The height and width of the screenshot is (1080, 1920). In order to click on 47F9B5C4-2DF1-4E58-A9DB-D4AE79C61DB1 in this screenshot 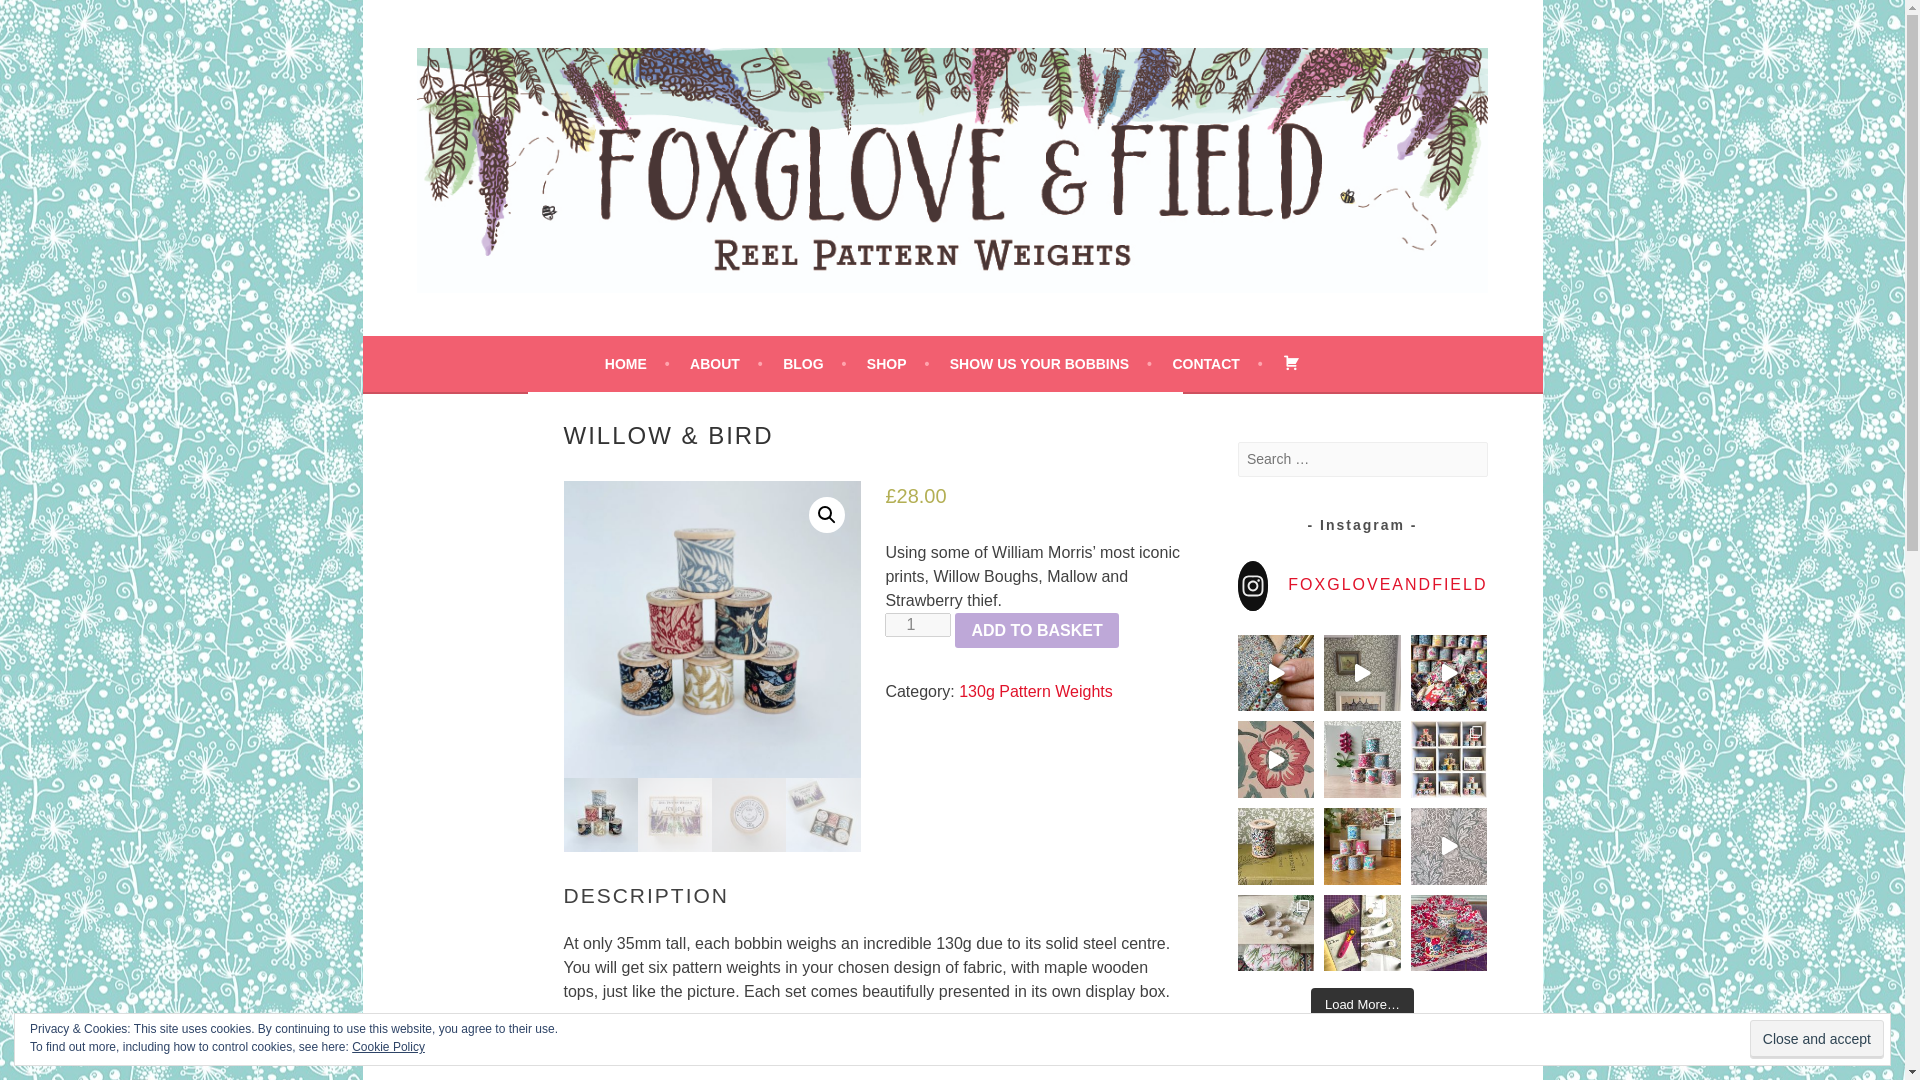, I will do `click(712, 628)`.